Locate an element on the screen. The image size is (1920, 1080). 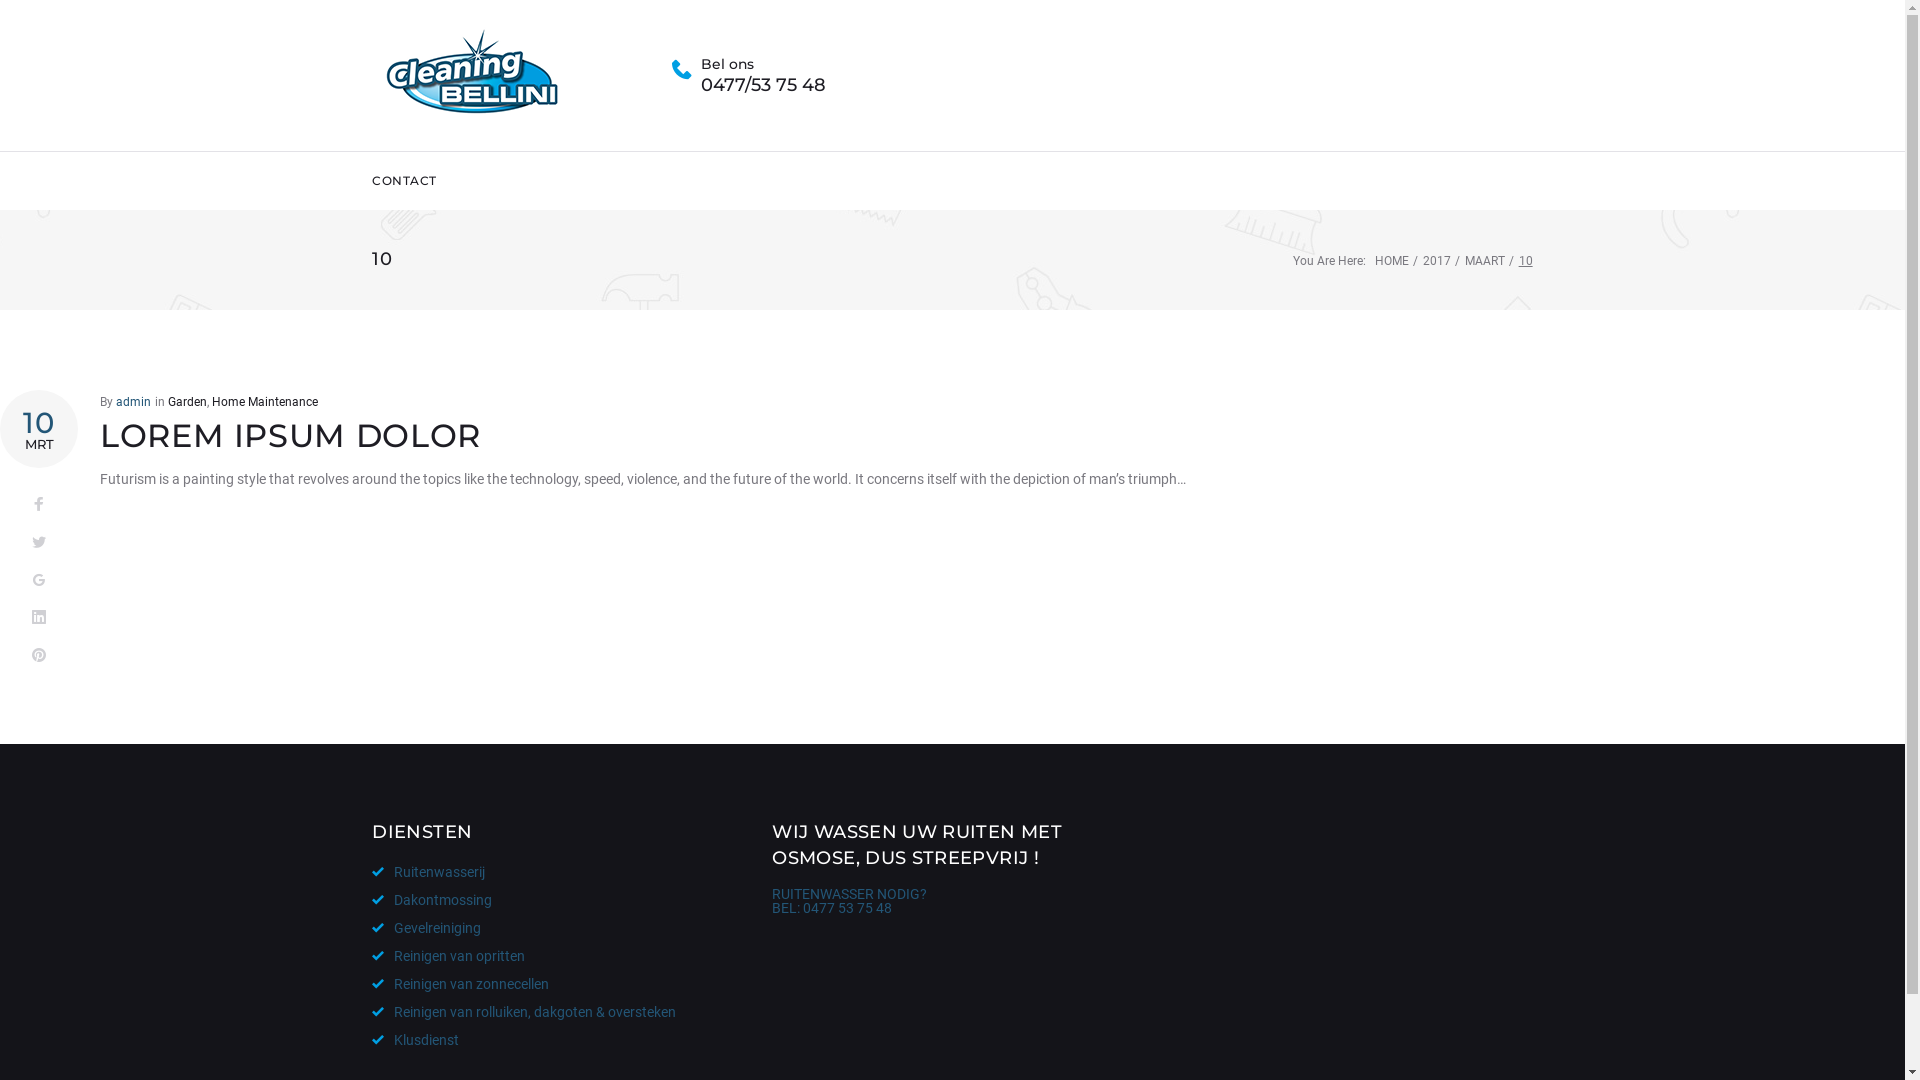
Gevelreiniging is located at coordinates (426, 928).